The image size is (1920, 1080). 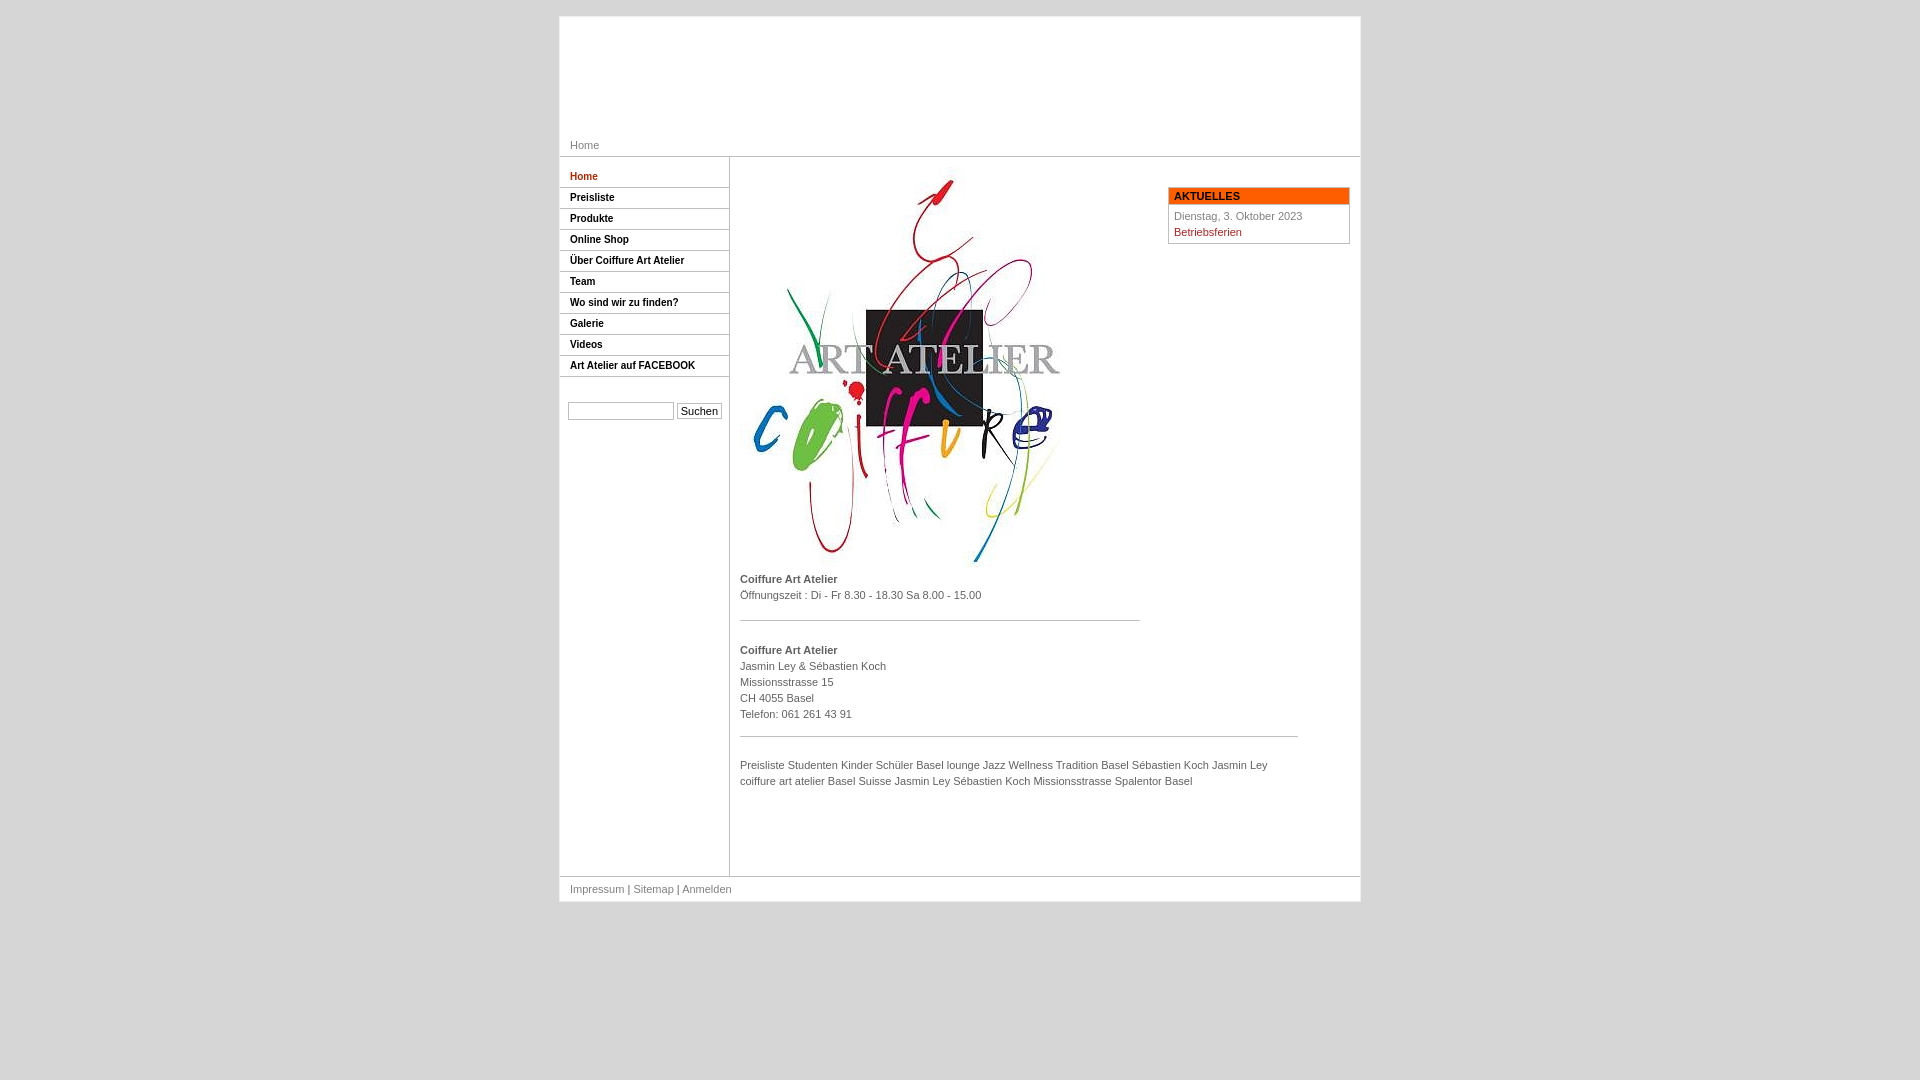 What do you see at coordinates (762, 764) in the screenshot?
I see `Preisliste` at bounding box center [762, 764].